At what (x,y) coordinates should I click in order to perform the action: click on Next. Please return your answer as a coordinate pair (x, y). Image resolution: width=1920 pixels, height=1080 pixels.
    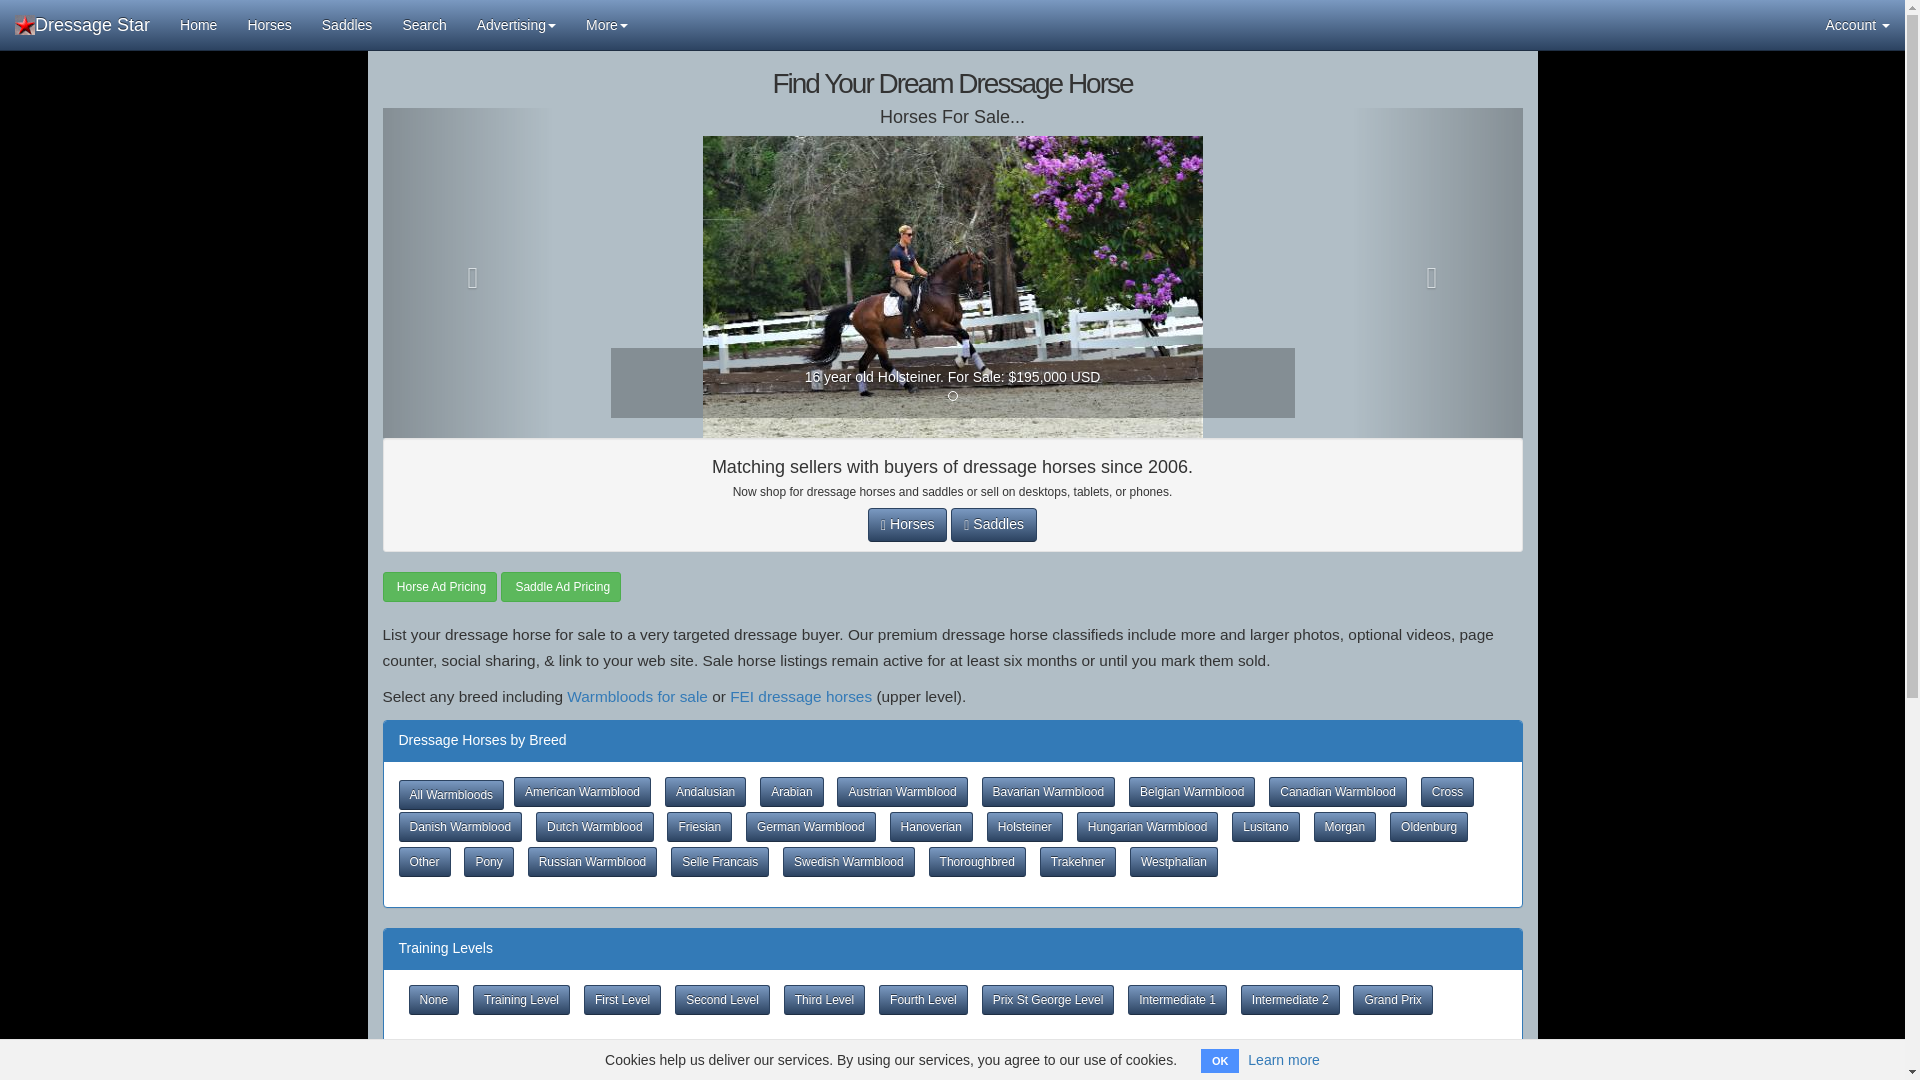
    Looking at the image, I should click on (1436, 273).